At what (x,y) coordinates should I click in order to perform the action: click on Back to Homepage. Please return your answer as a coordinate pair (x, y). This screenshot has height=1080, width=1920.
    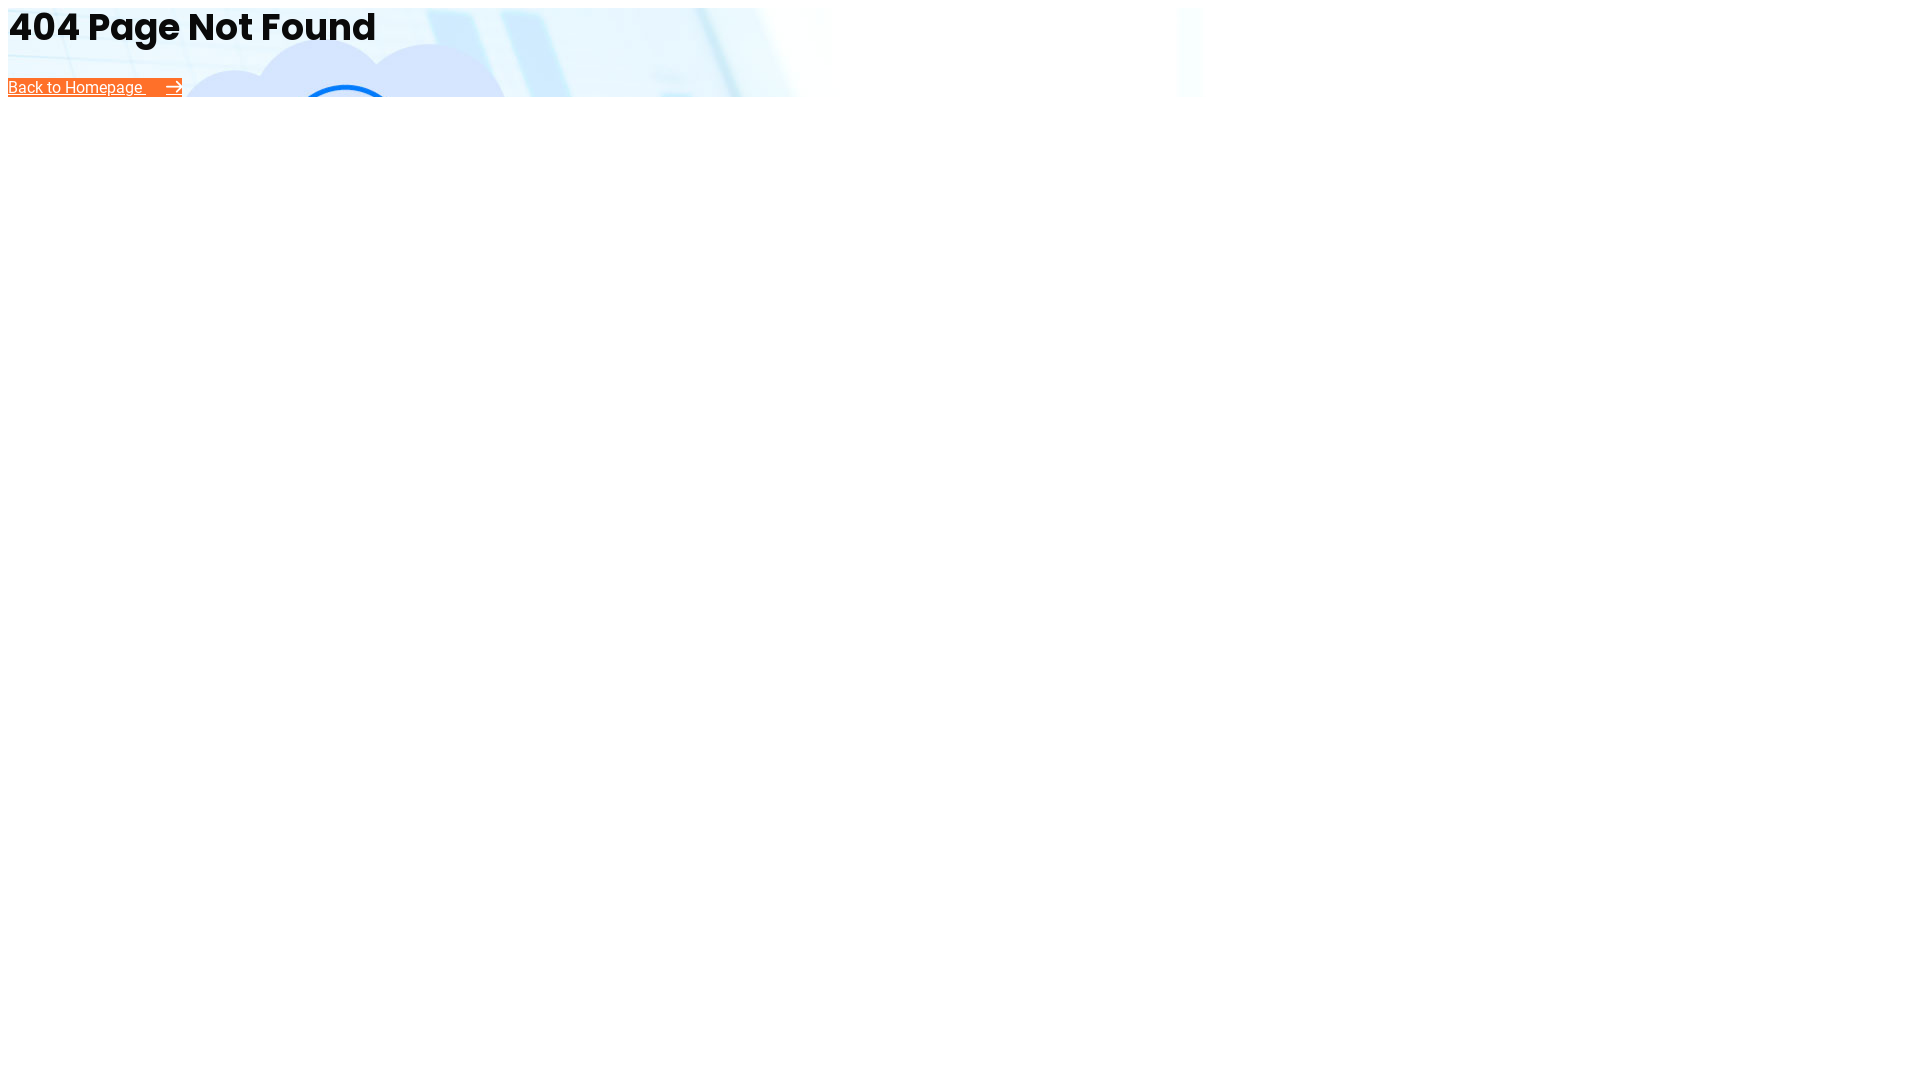
    Looking at the image, I should click on (95, 87).